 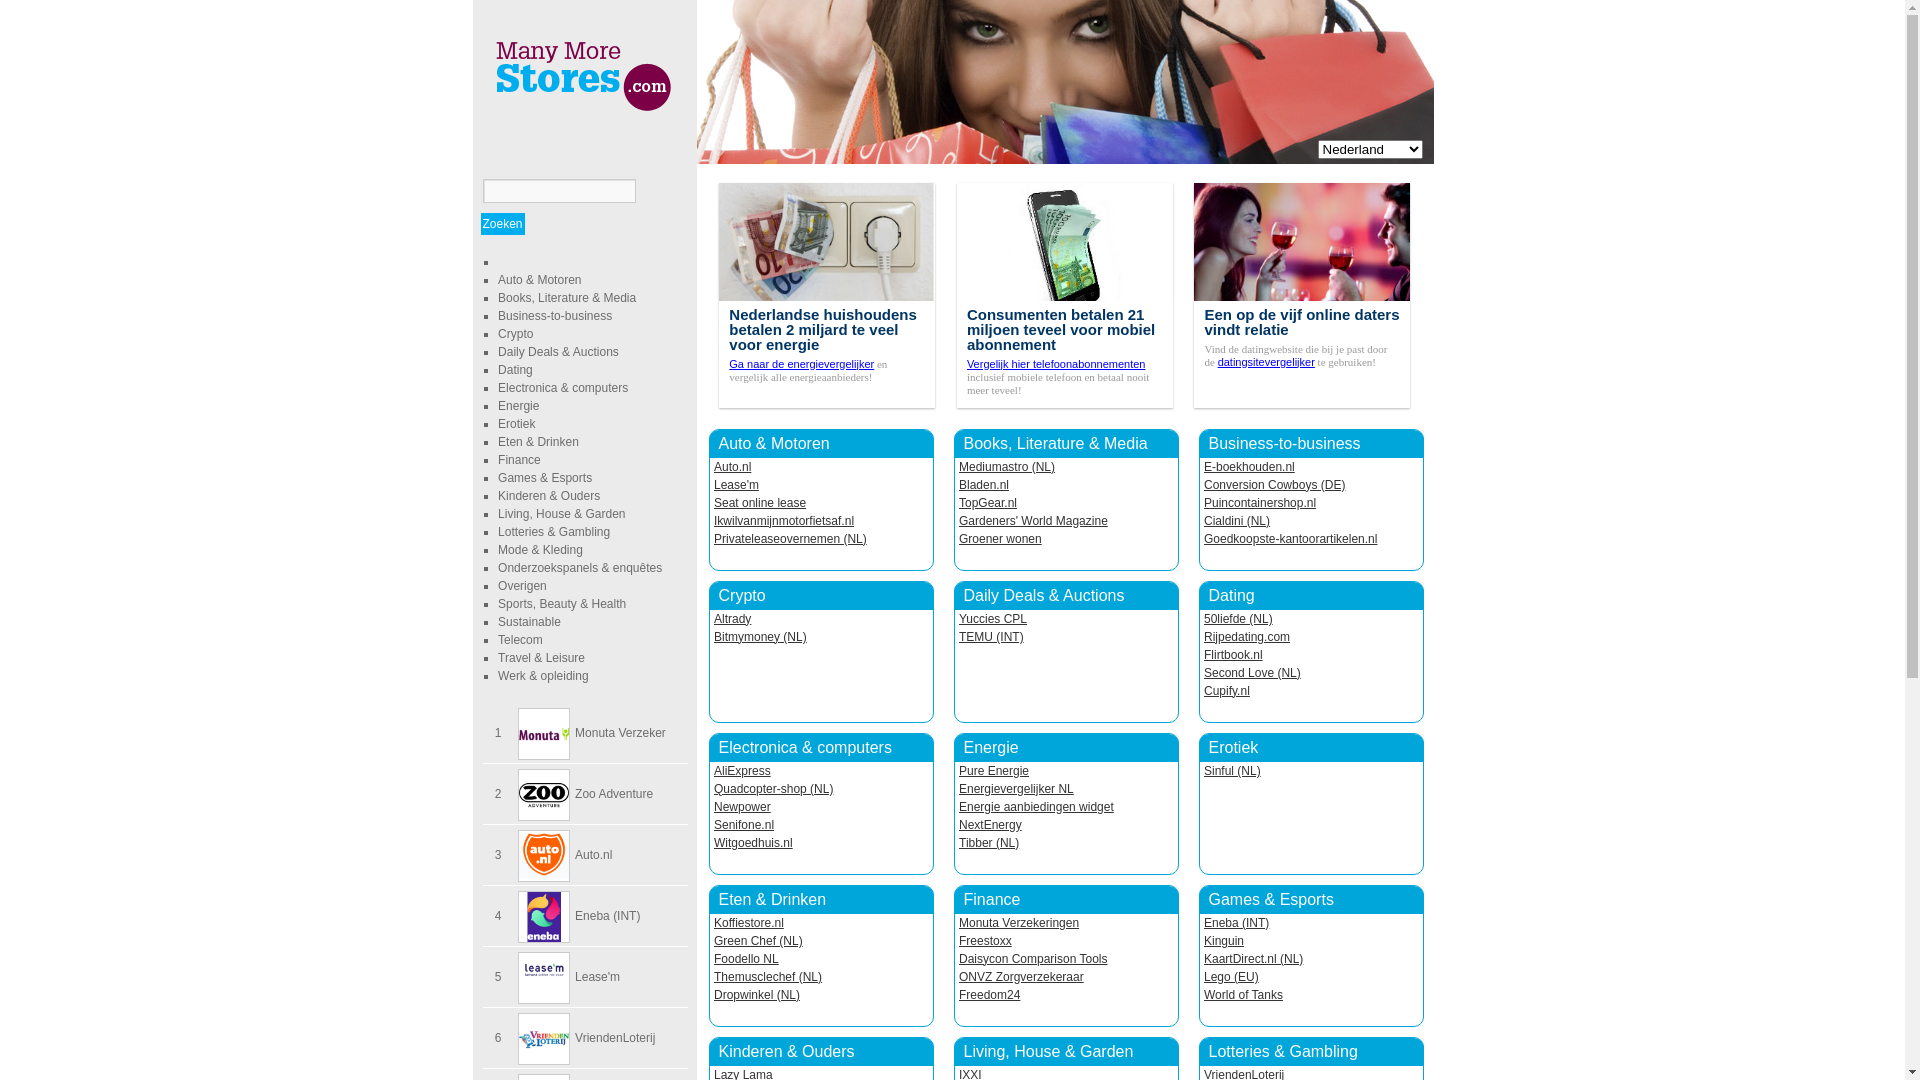 I want to click on Foodello NL, so click(x=746, y=959).